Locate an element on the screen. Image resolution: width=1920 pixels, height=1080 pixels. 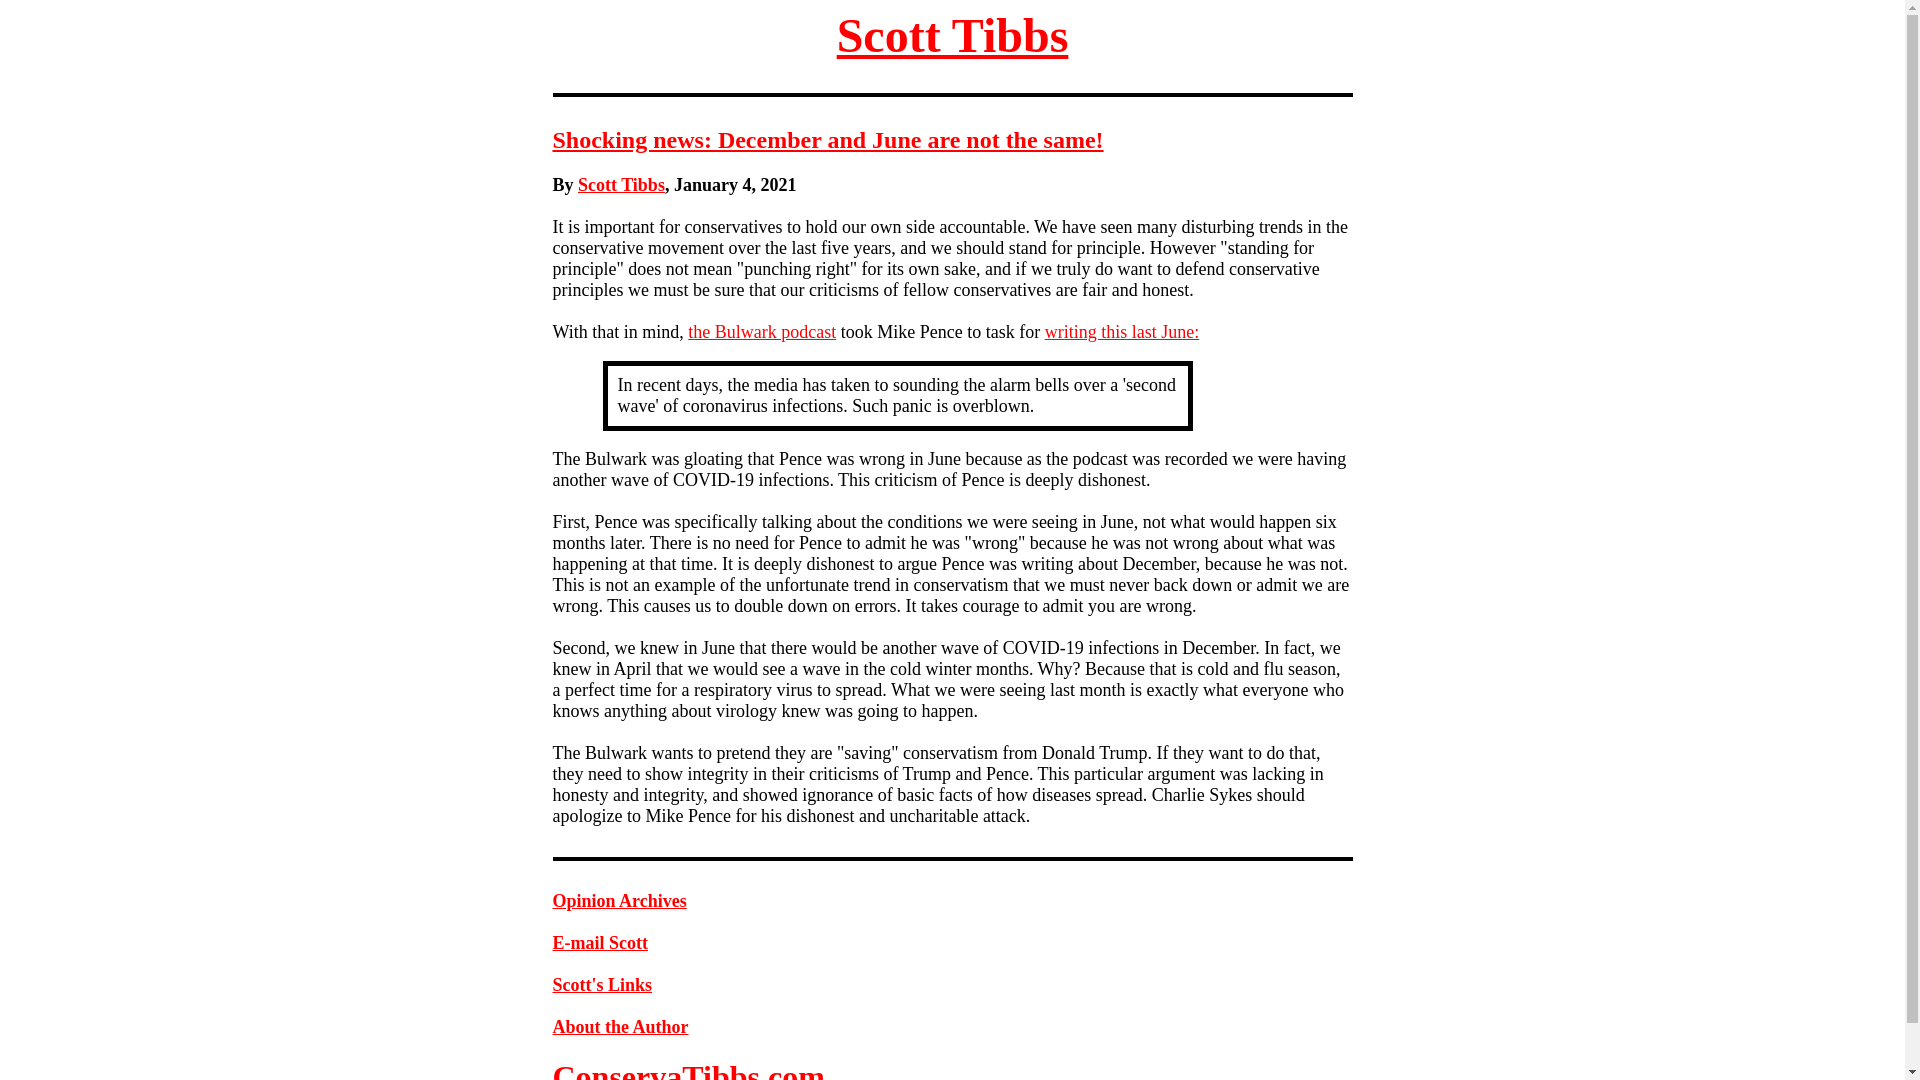
Scott Tibbs is located at coordinates (953, 34).